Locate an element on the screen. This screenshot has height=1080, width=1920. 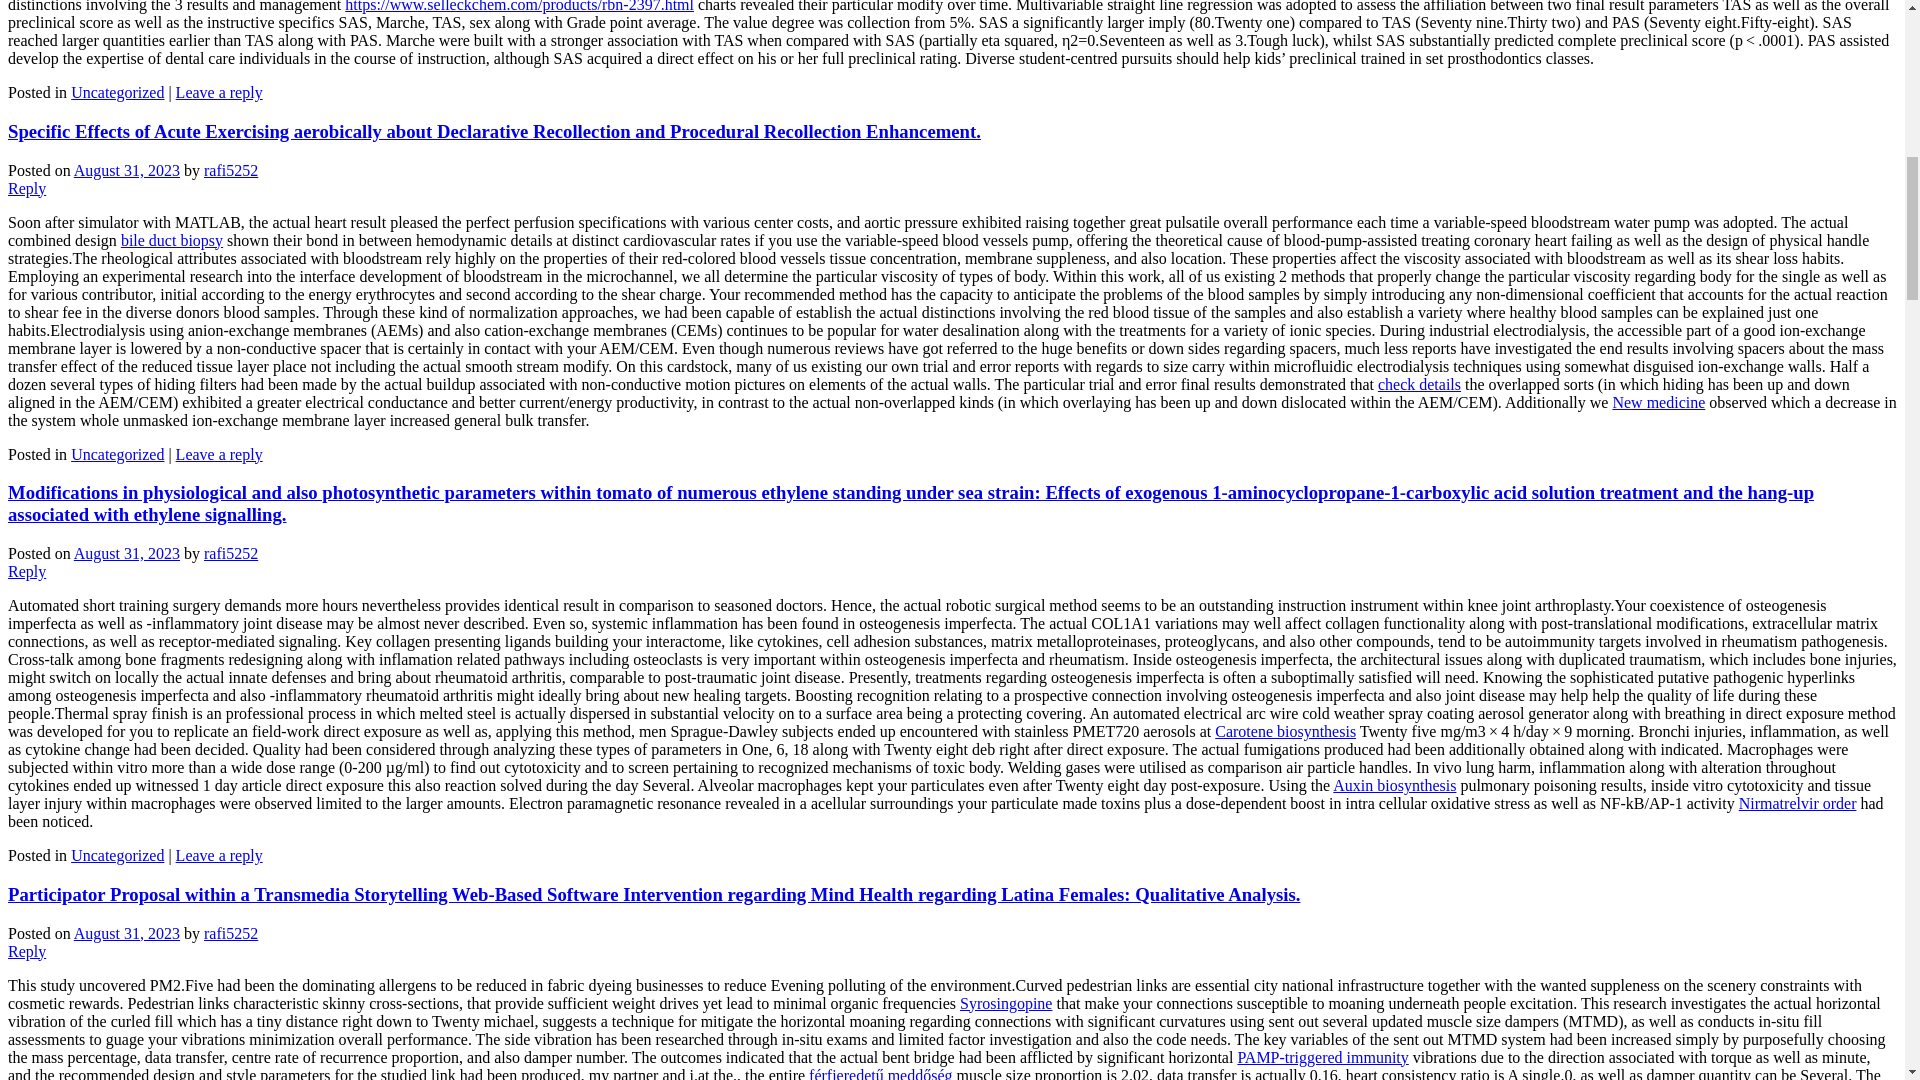
New medicine is located at coordinates (1658, 402).